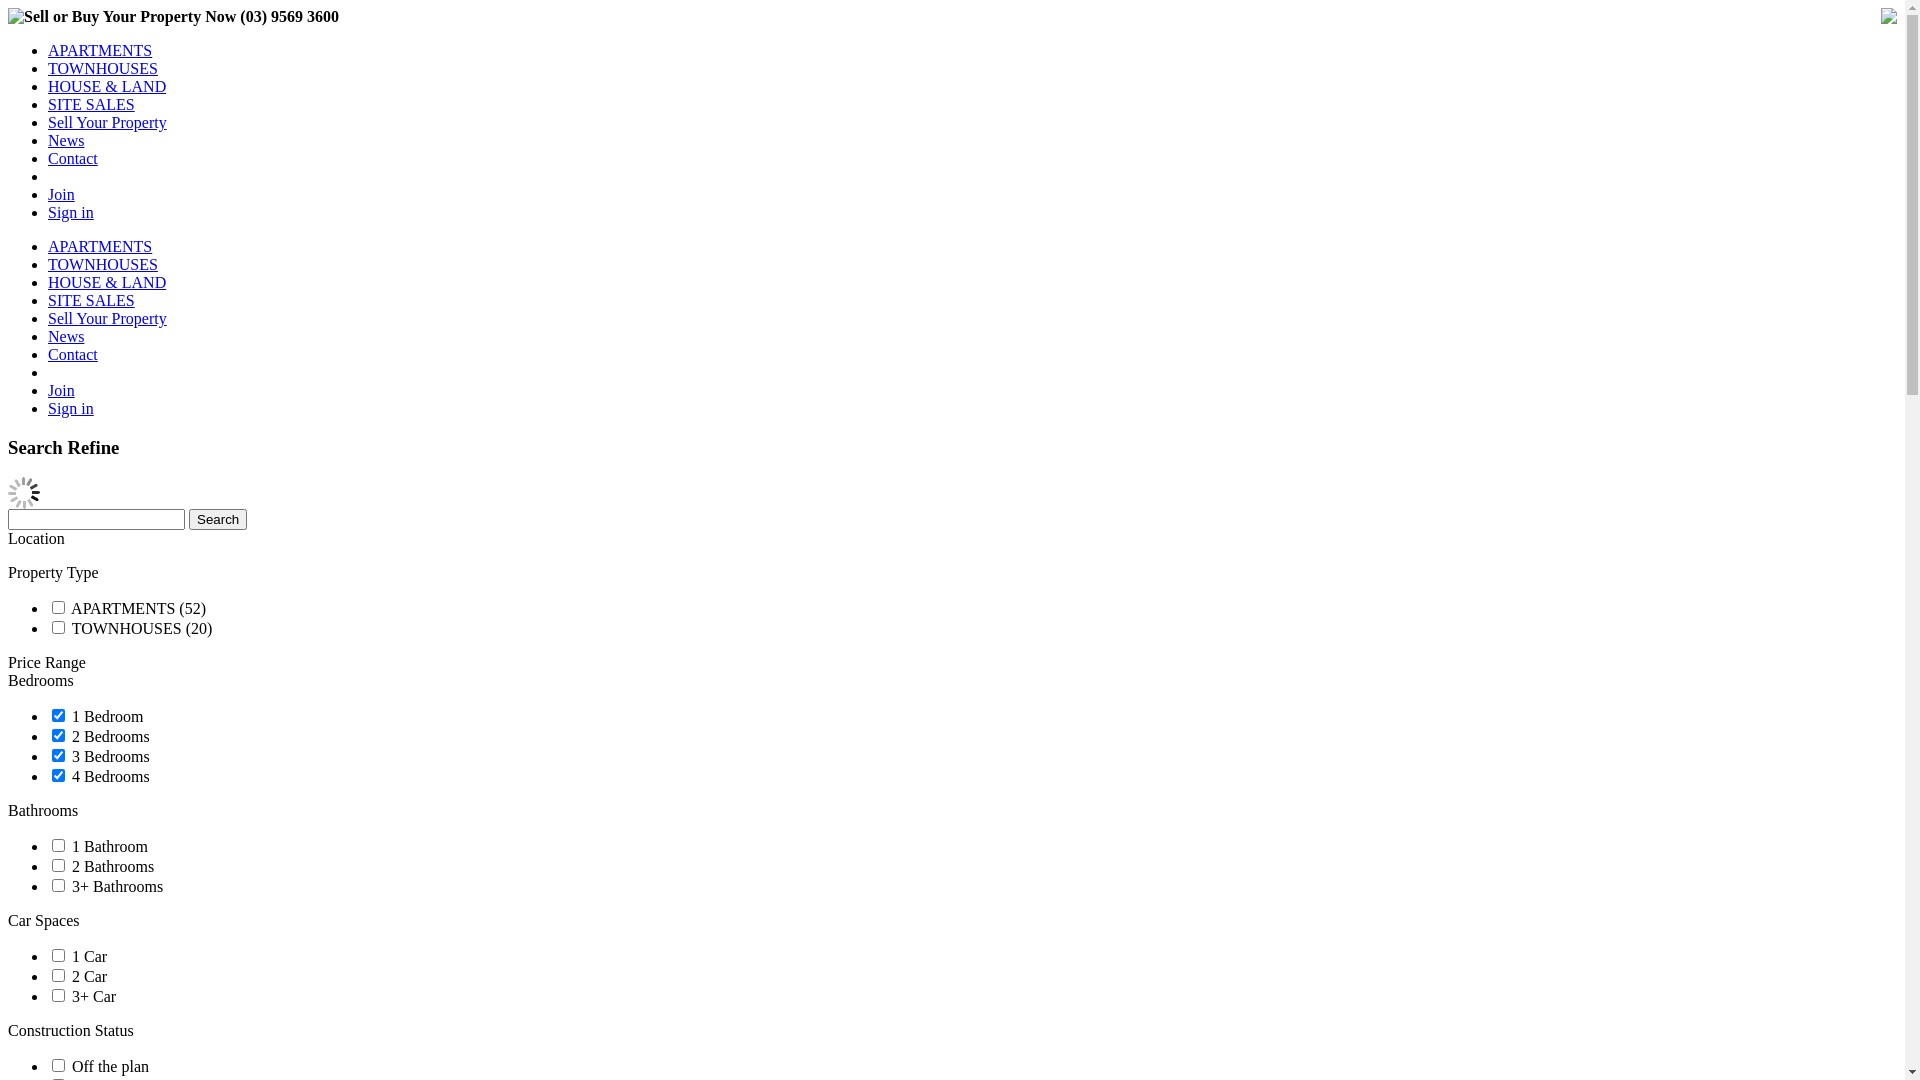 The height and width of the screenshot is (1080, 1920). Describe the element at coordinates (103, 264) in the screenshot. I see `TOWNHOUSES` at that location.